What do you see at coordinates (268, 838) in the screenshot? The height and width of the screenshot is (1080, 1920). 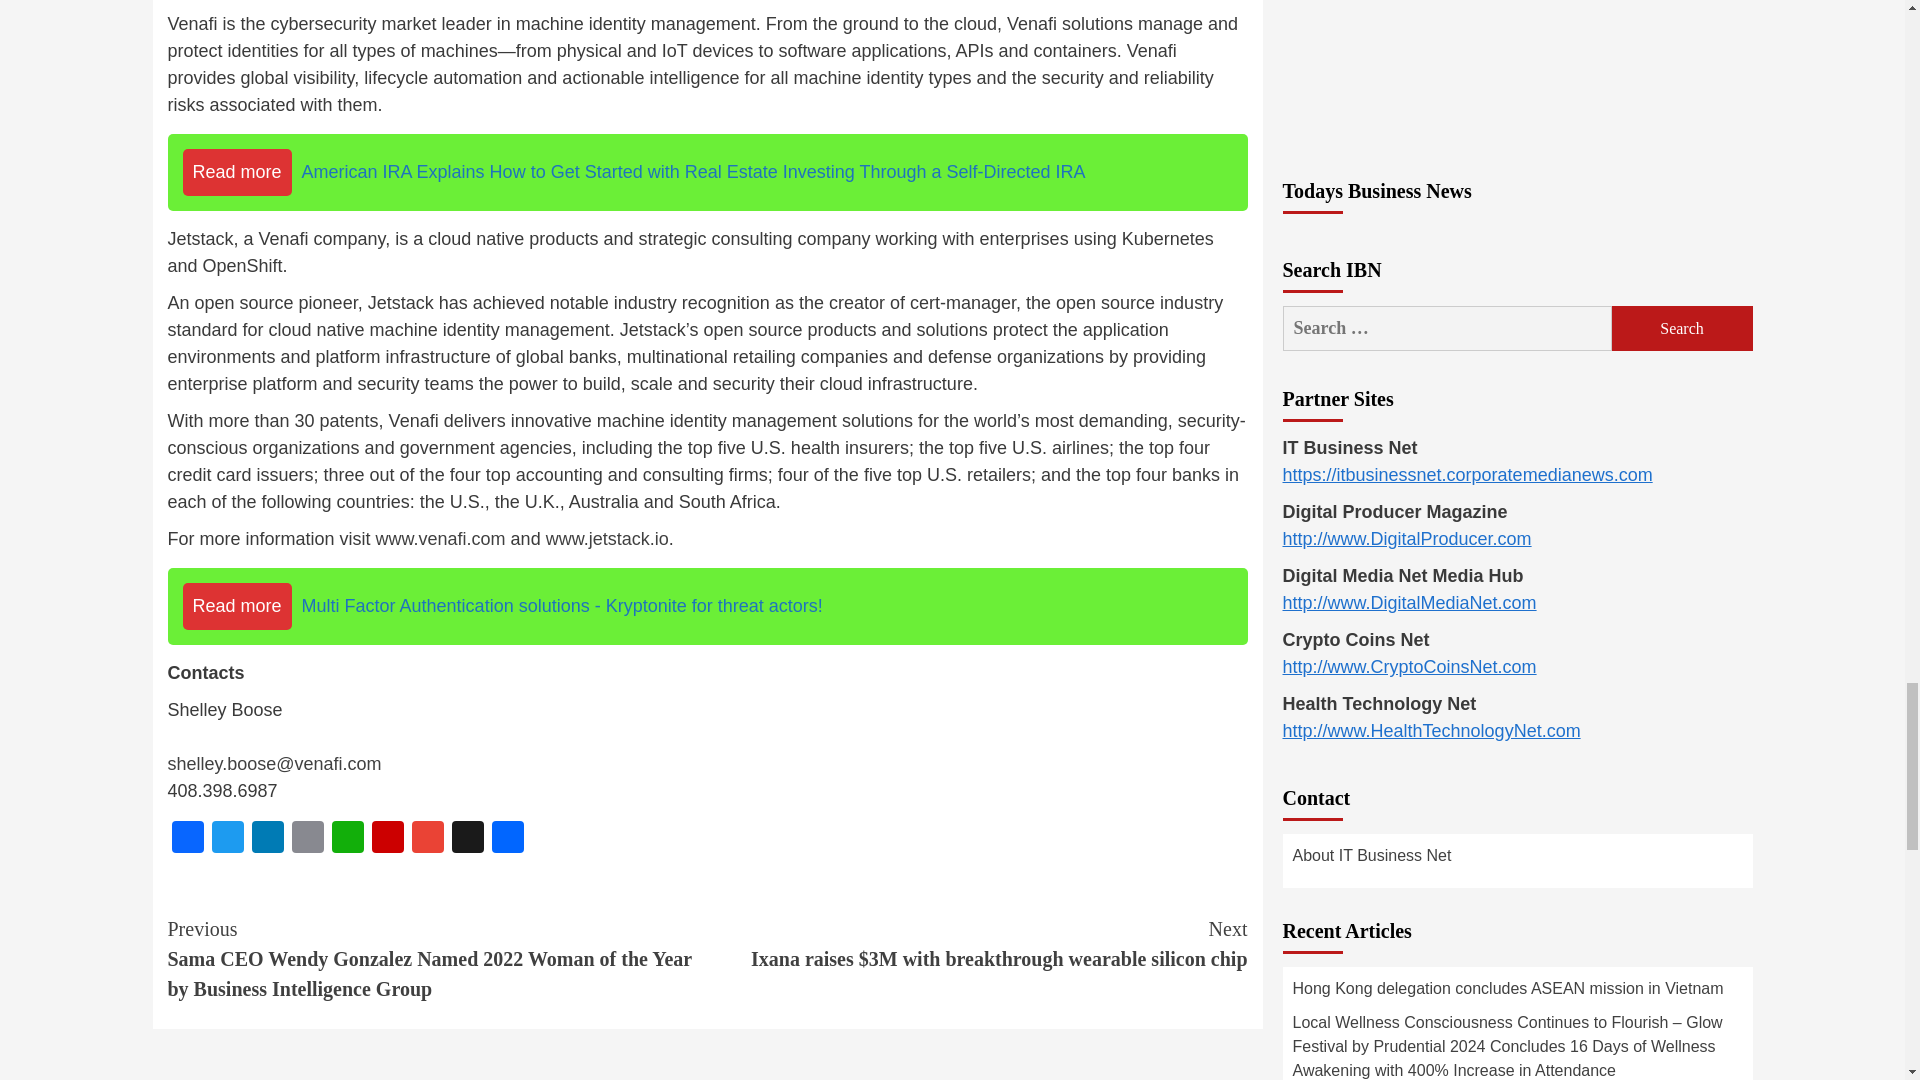 I see `LinkedIn` at bounding box center [268, 838].